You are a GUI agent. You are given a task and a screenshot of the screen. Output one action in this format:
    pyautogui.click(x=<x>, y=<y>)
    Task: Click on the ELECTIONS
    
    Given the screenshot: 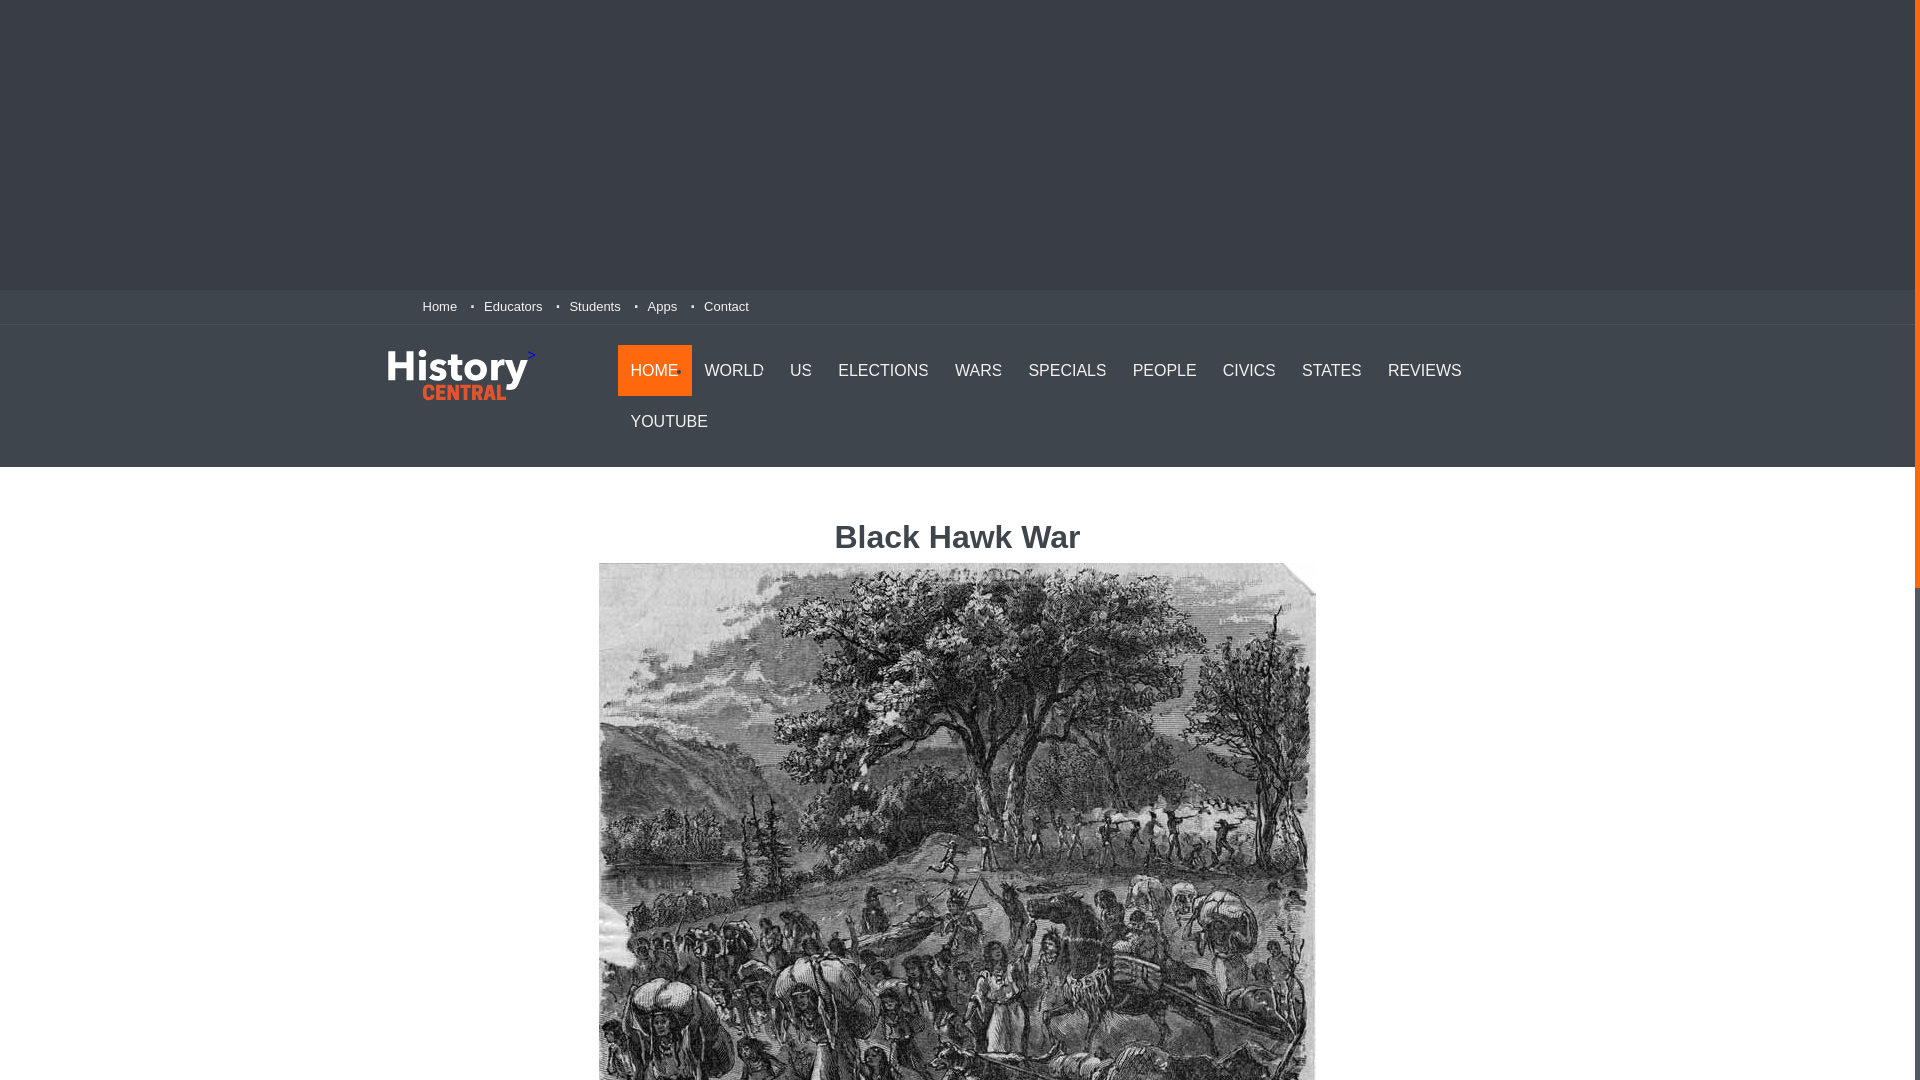 What is the action you would take?
    pyautogui.click(x=884, y=370)
    